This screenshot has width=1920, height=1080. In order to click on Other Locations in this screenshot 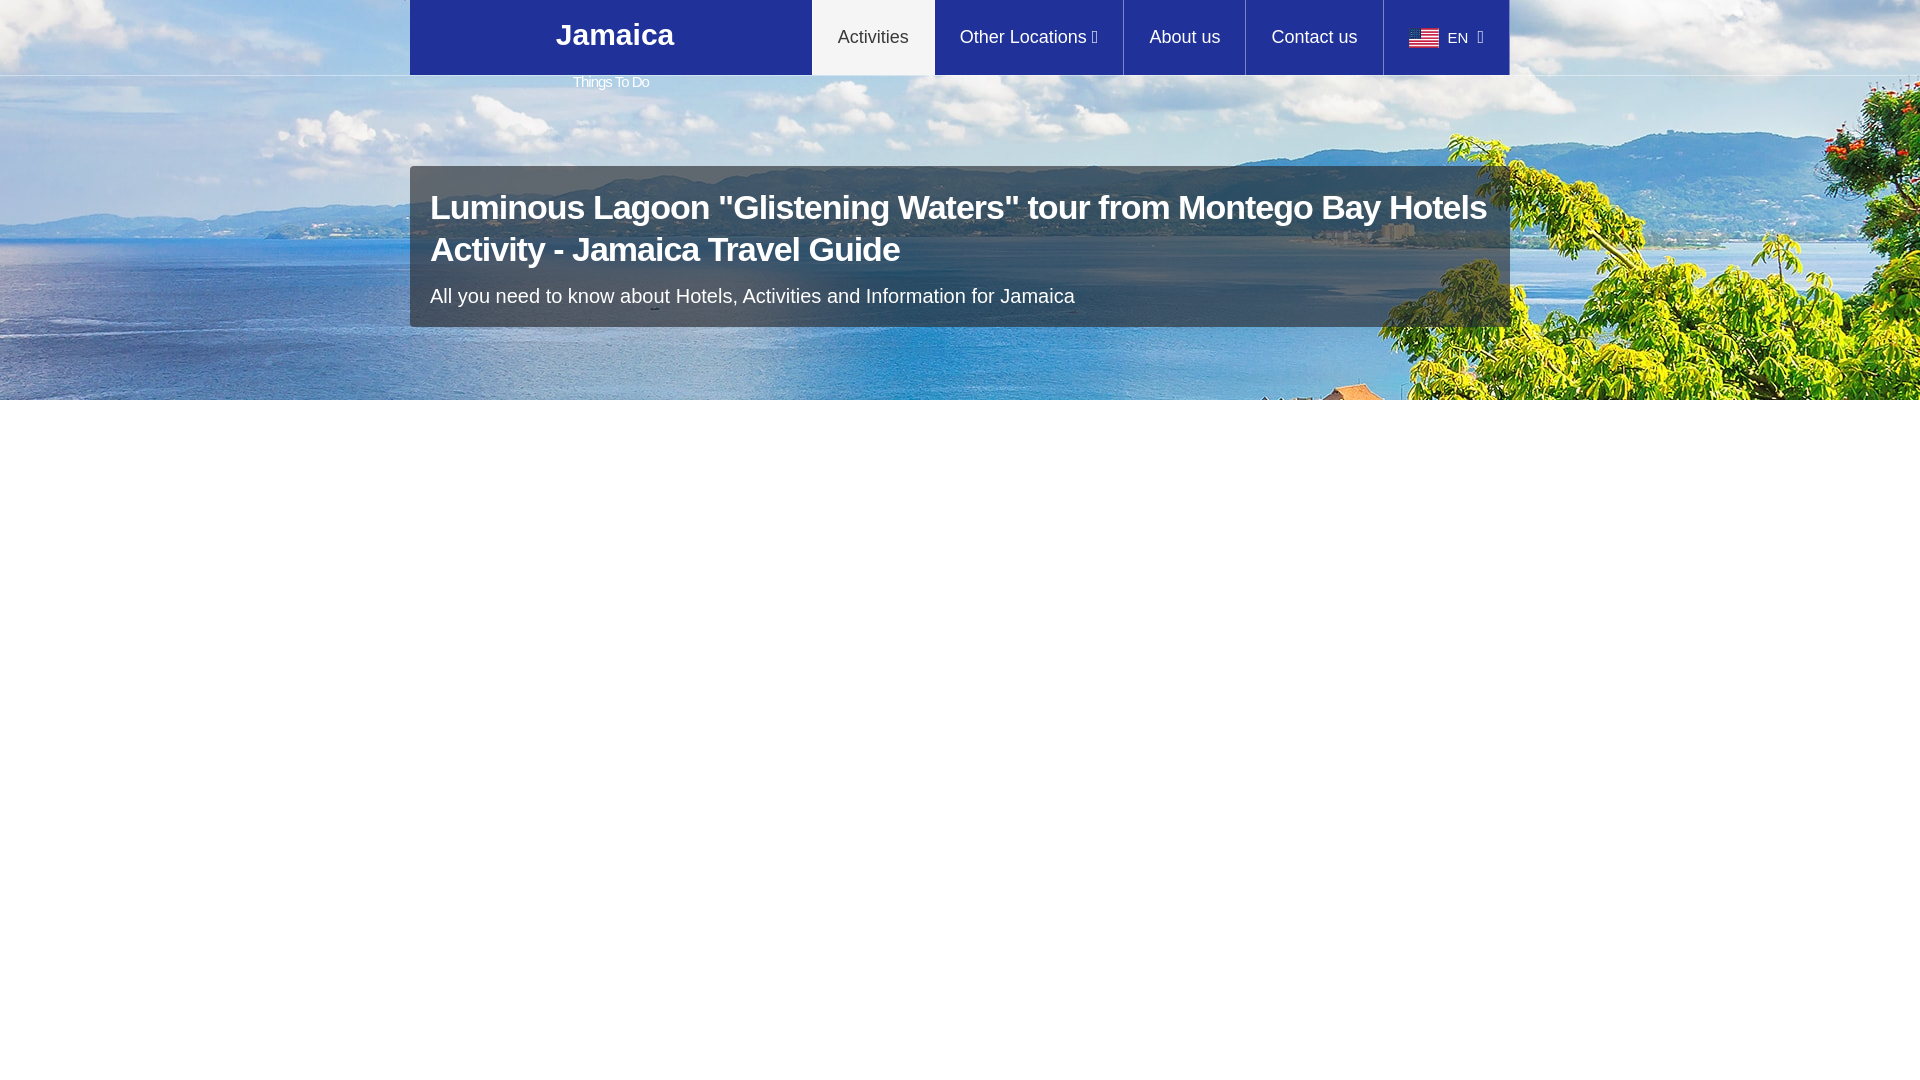, I will do `click(1030, 37)`.